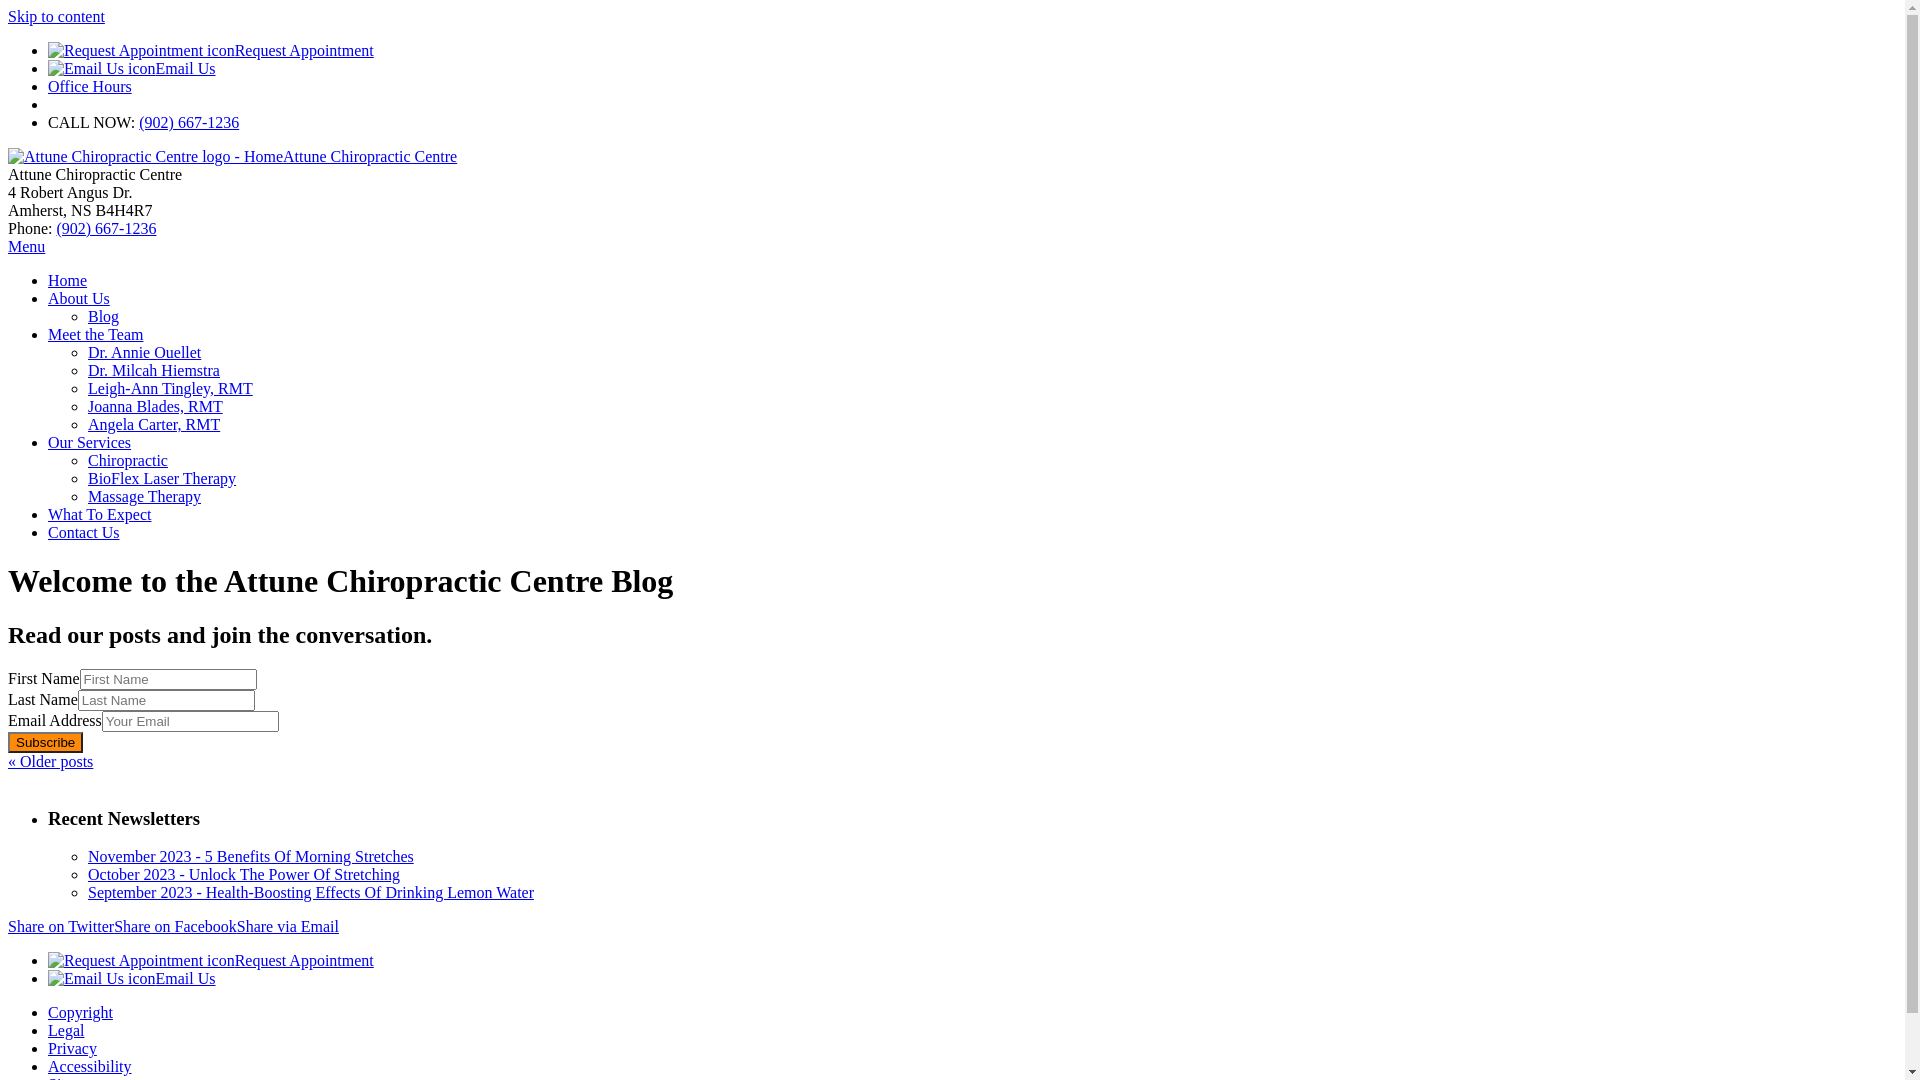 This screenshot has width=1920, height=1080. I want to click on Massage Therapy, so click(144, 496).